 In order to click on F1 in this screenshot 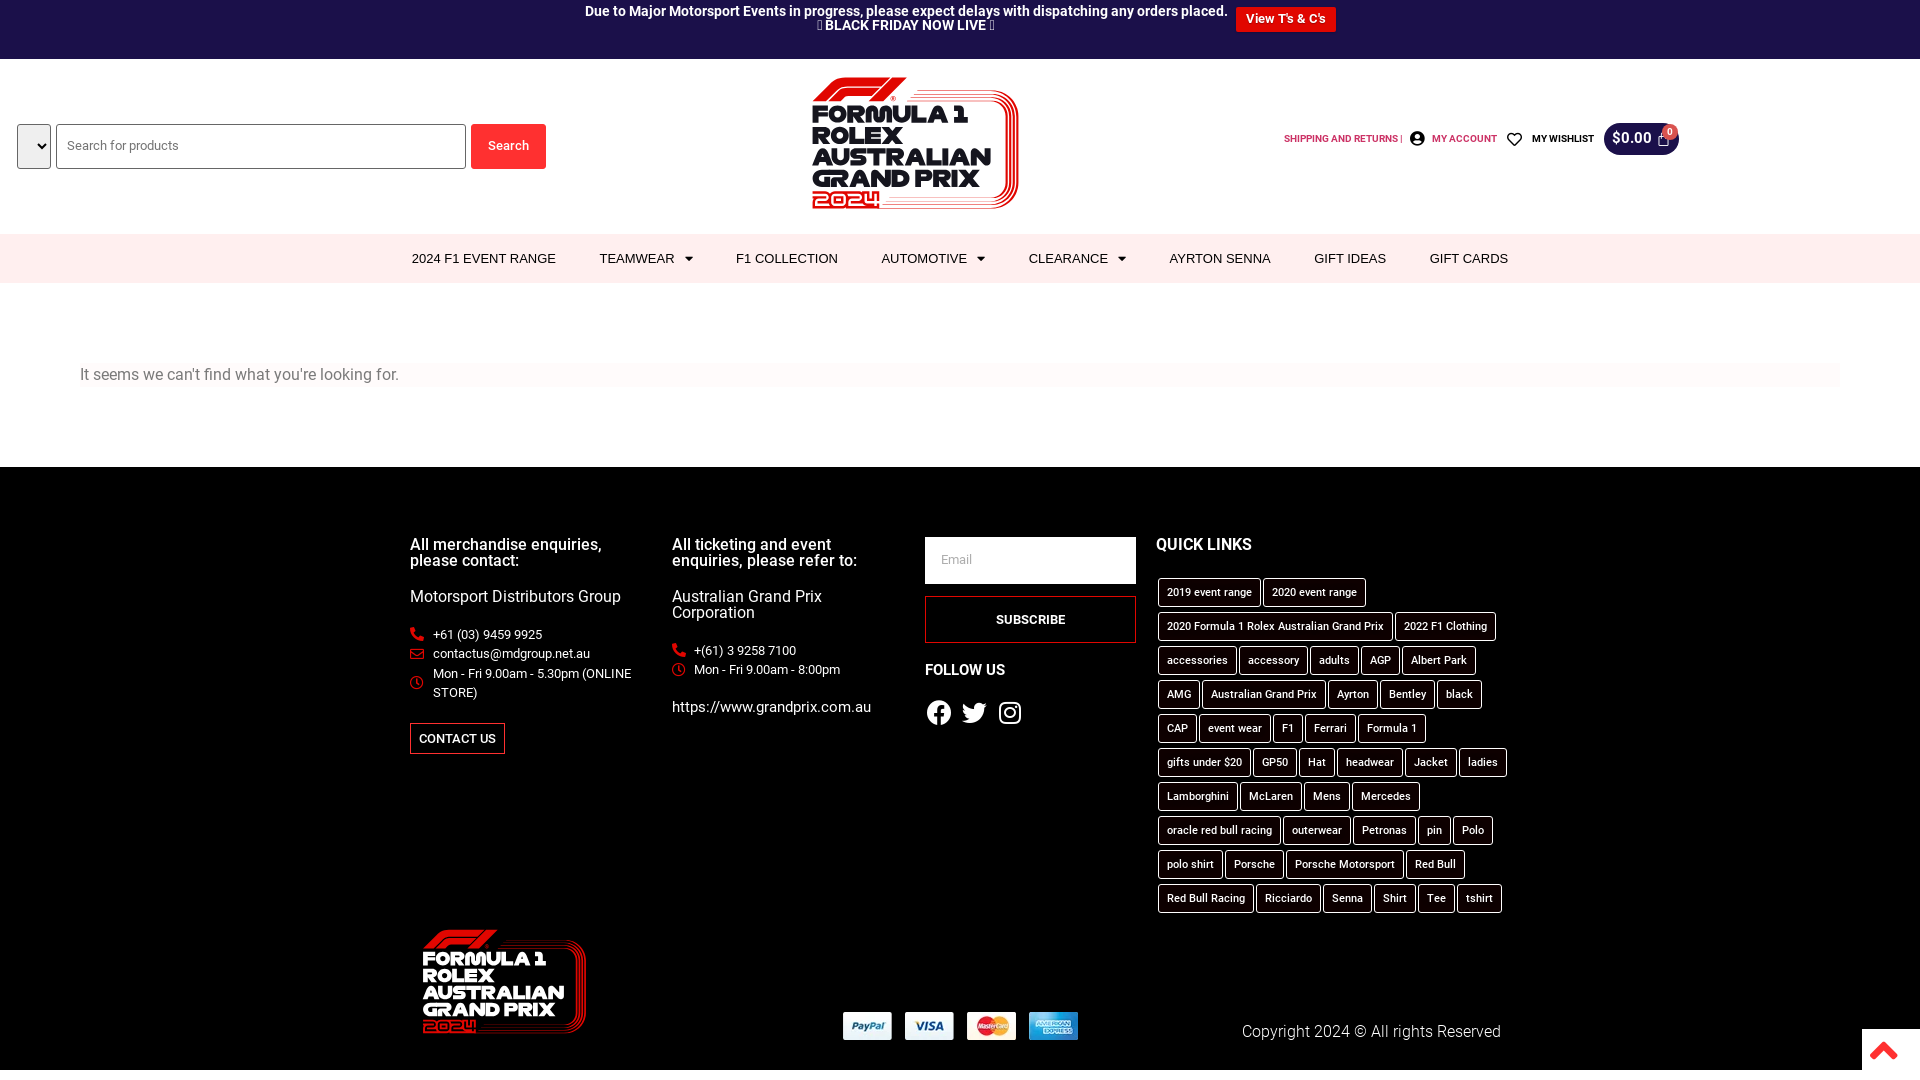, I will do `click(1288, 728)`.